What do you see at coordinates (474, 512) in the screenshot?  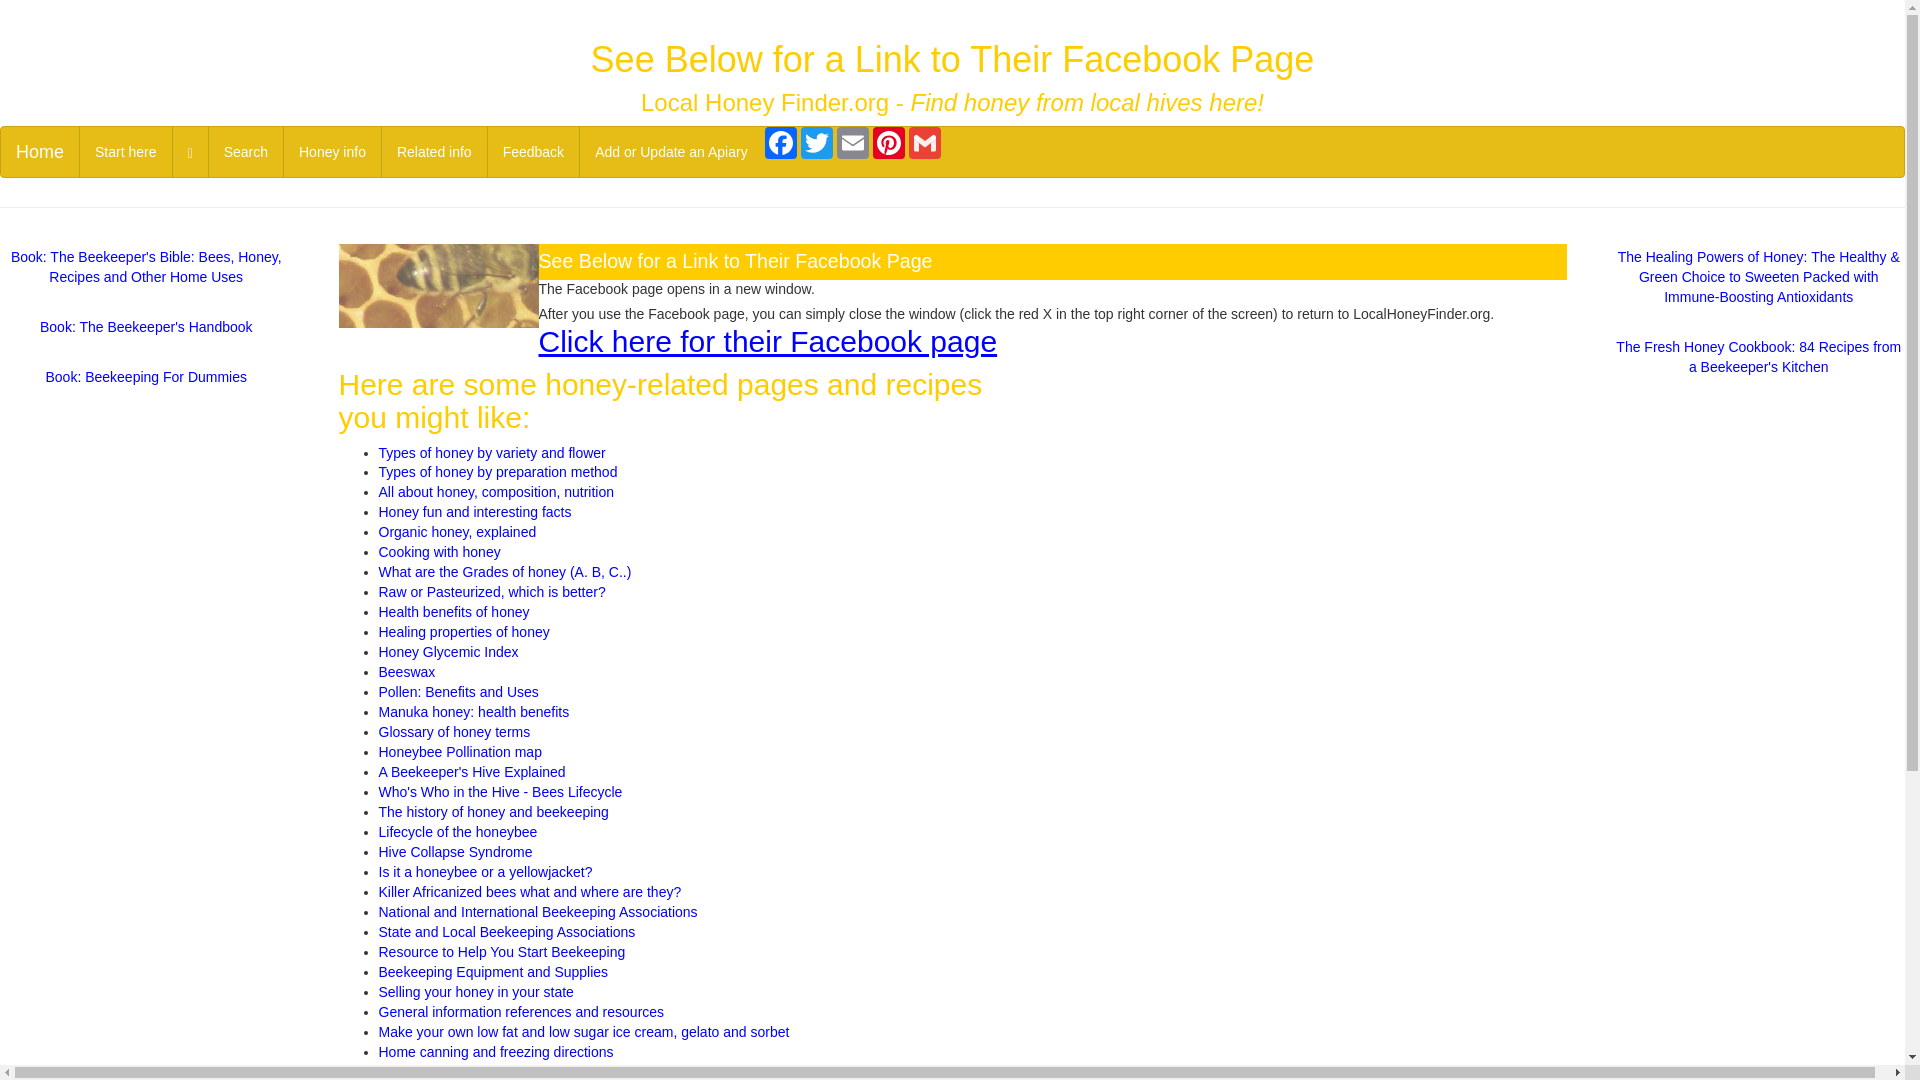 I see `Honey fun and interesting facts` at bounding box center [474, 512].